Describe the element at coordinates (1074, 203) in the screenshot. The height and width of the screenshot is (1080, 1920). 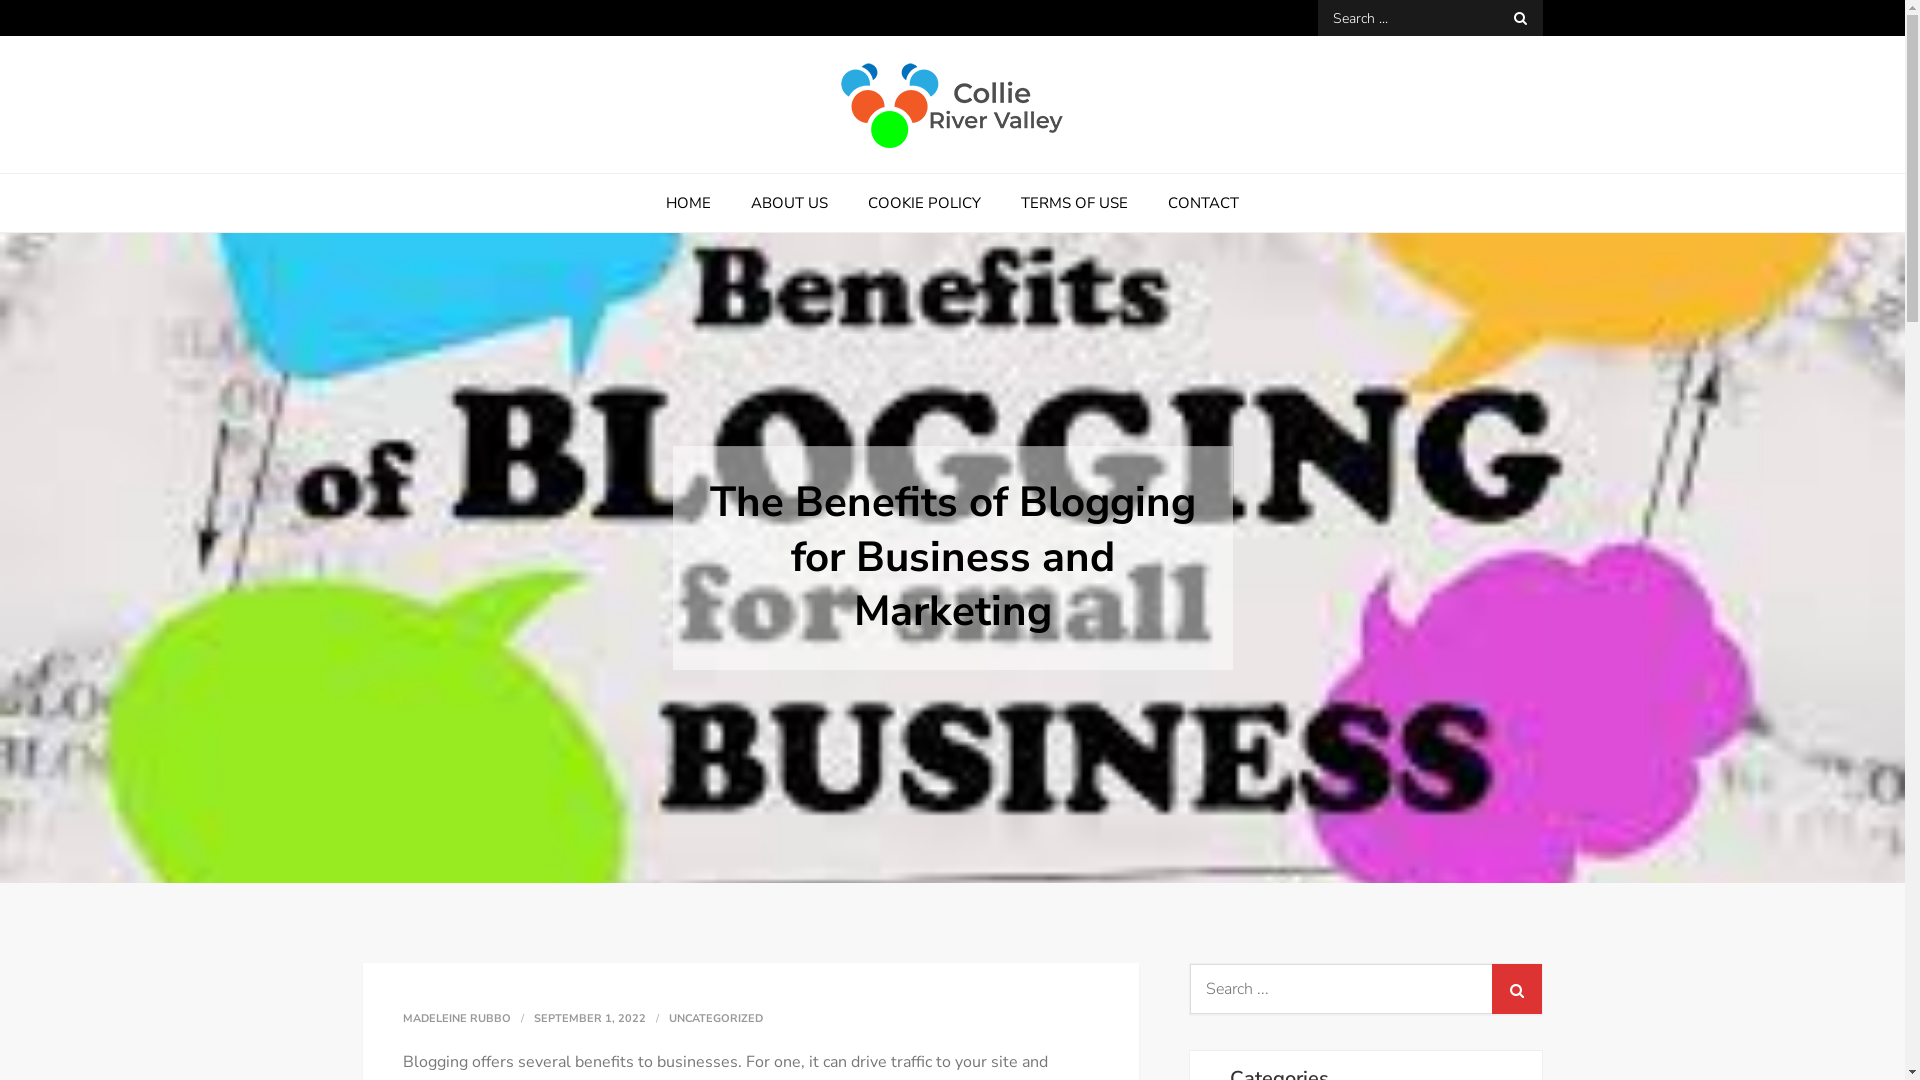
I see `TERMS OF USE` at that location.